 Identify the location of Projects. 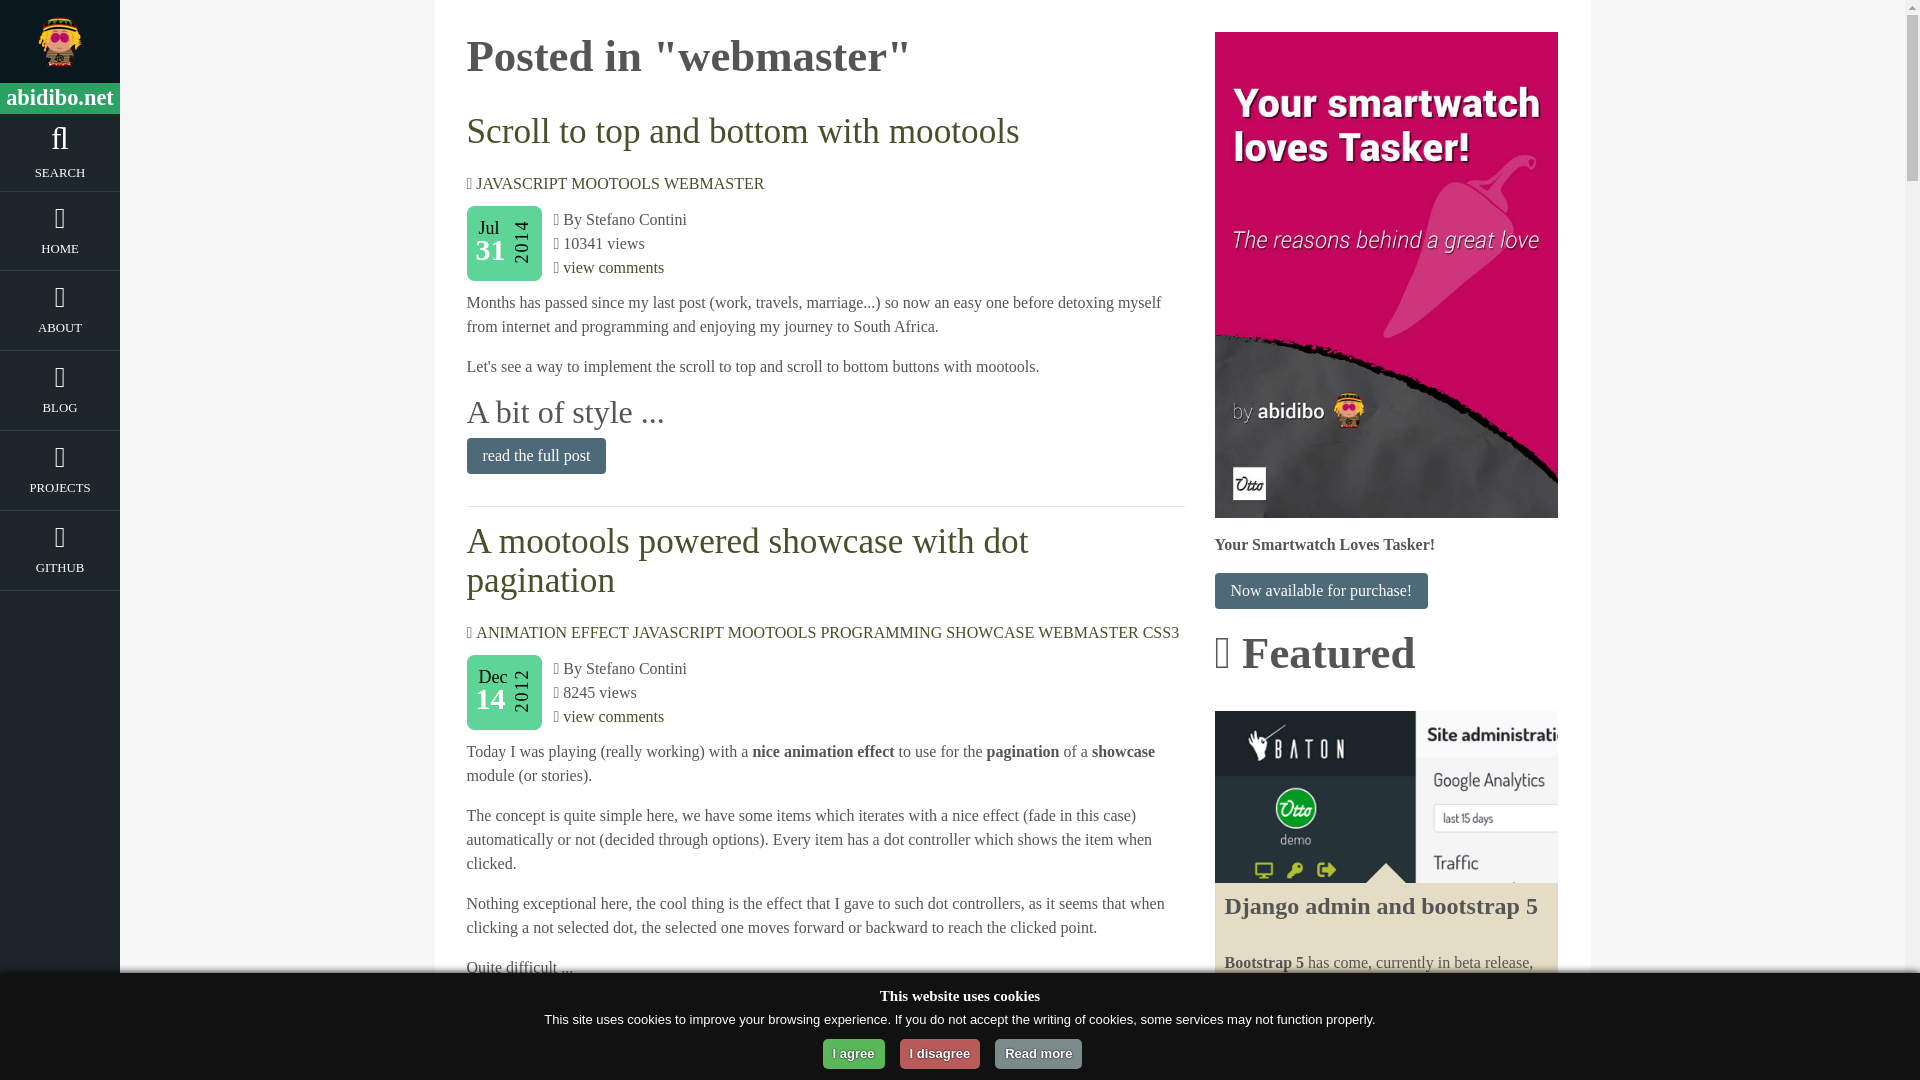
(60, 492).